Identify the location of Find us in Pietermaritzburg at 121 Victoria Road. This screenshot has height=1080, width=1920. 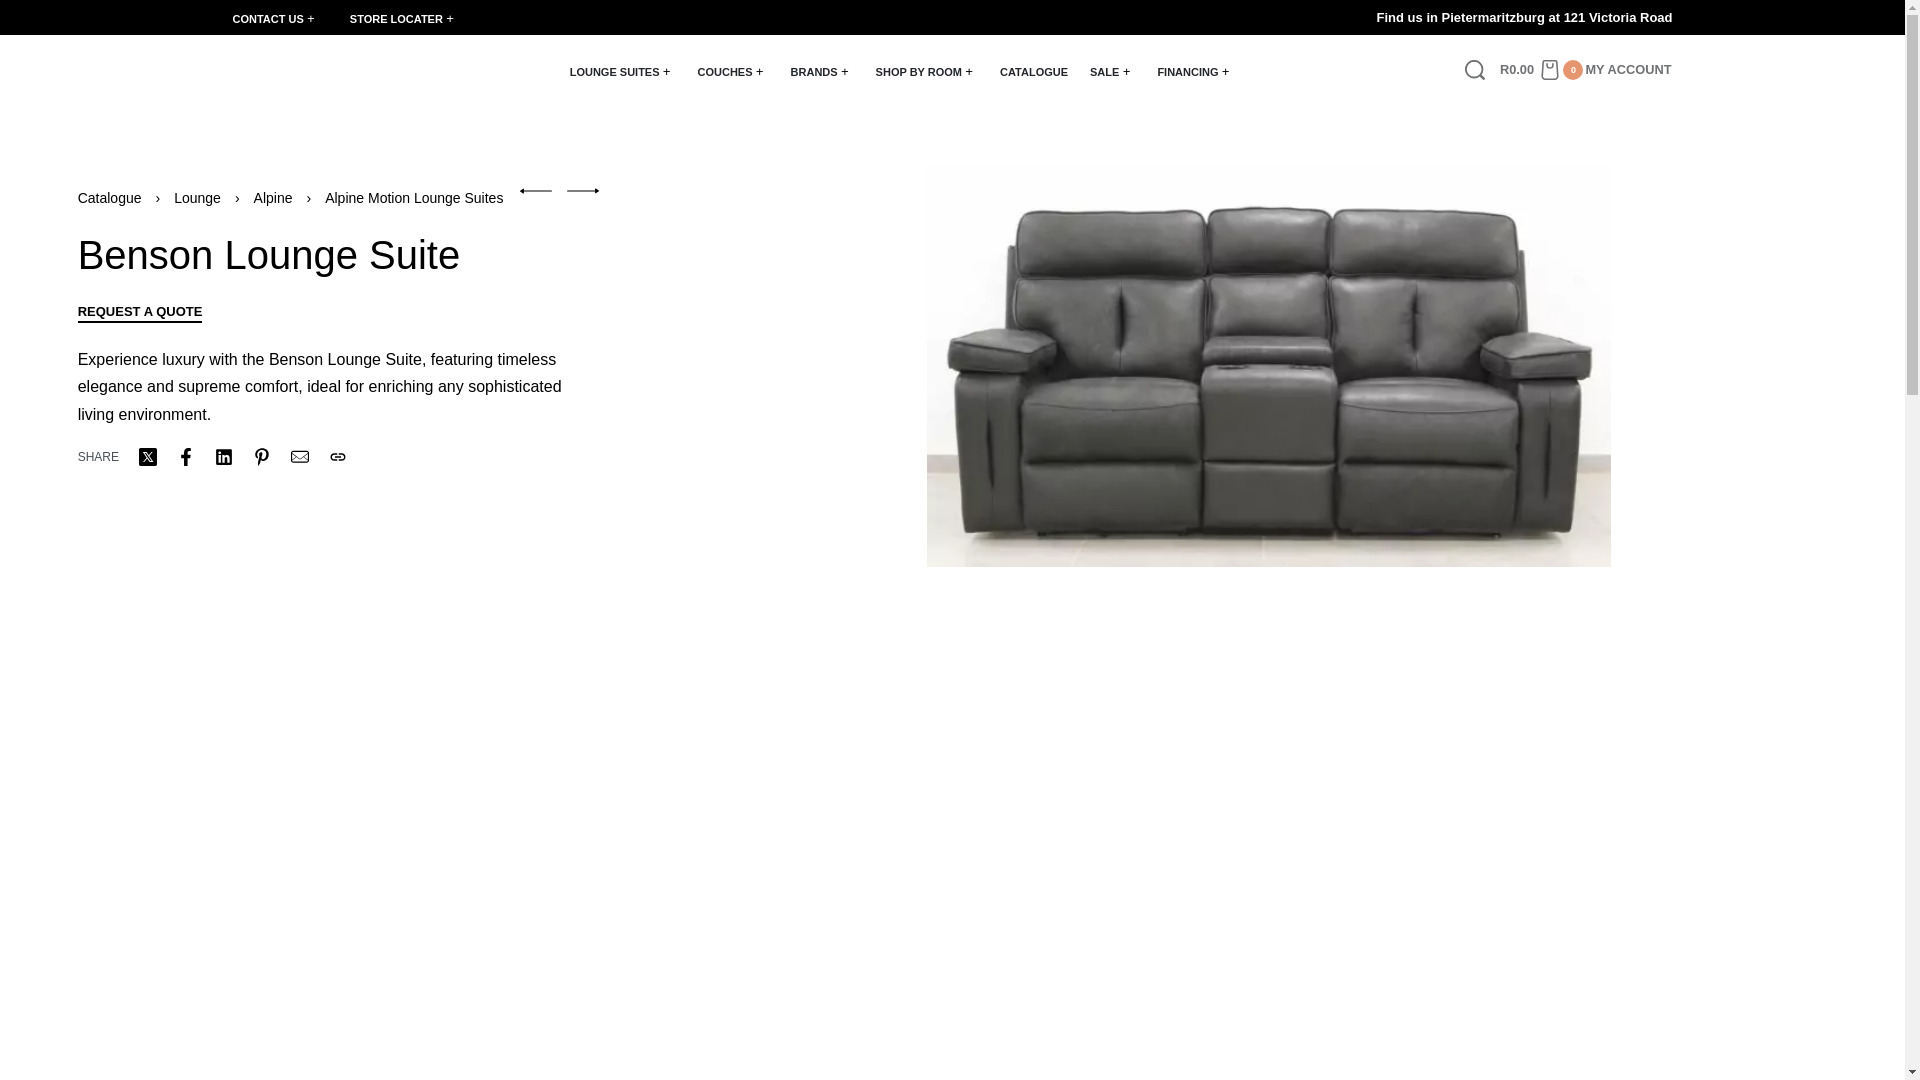
(1312, 18).